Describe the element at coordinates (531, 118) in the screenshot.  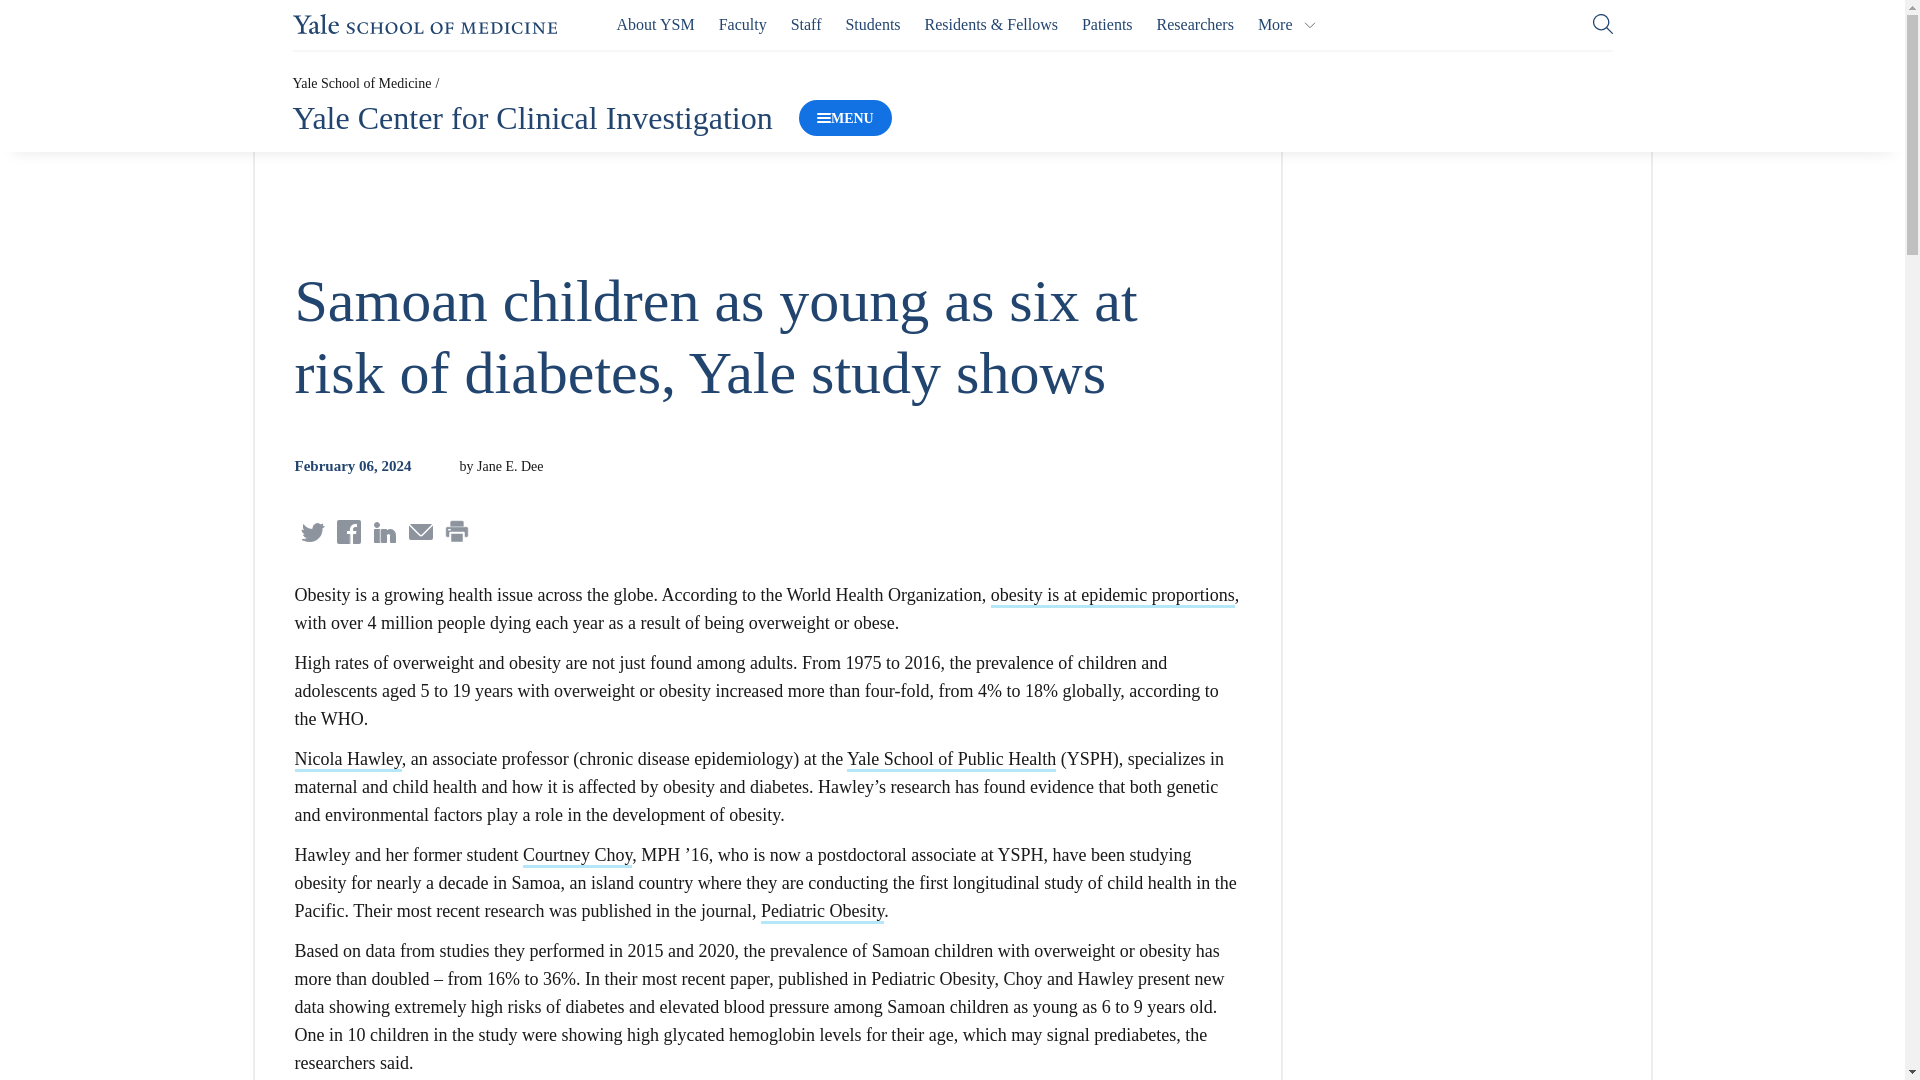
I see `Yale Center for Clinical Investigation` at that location.